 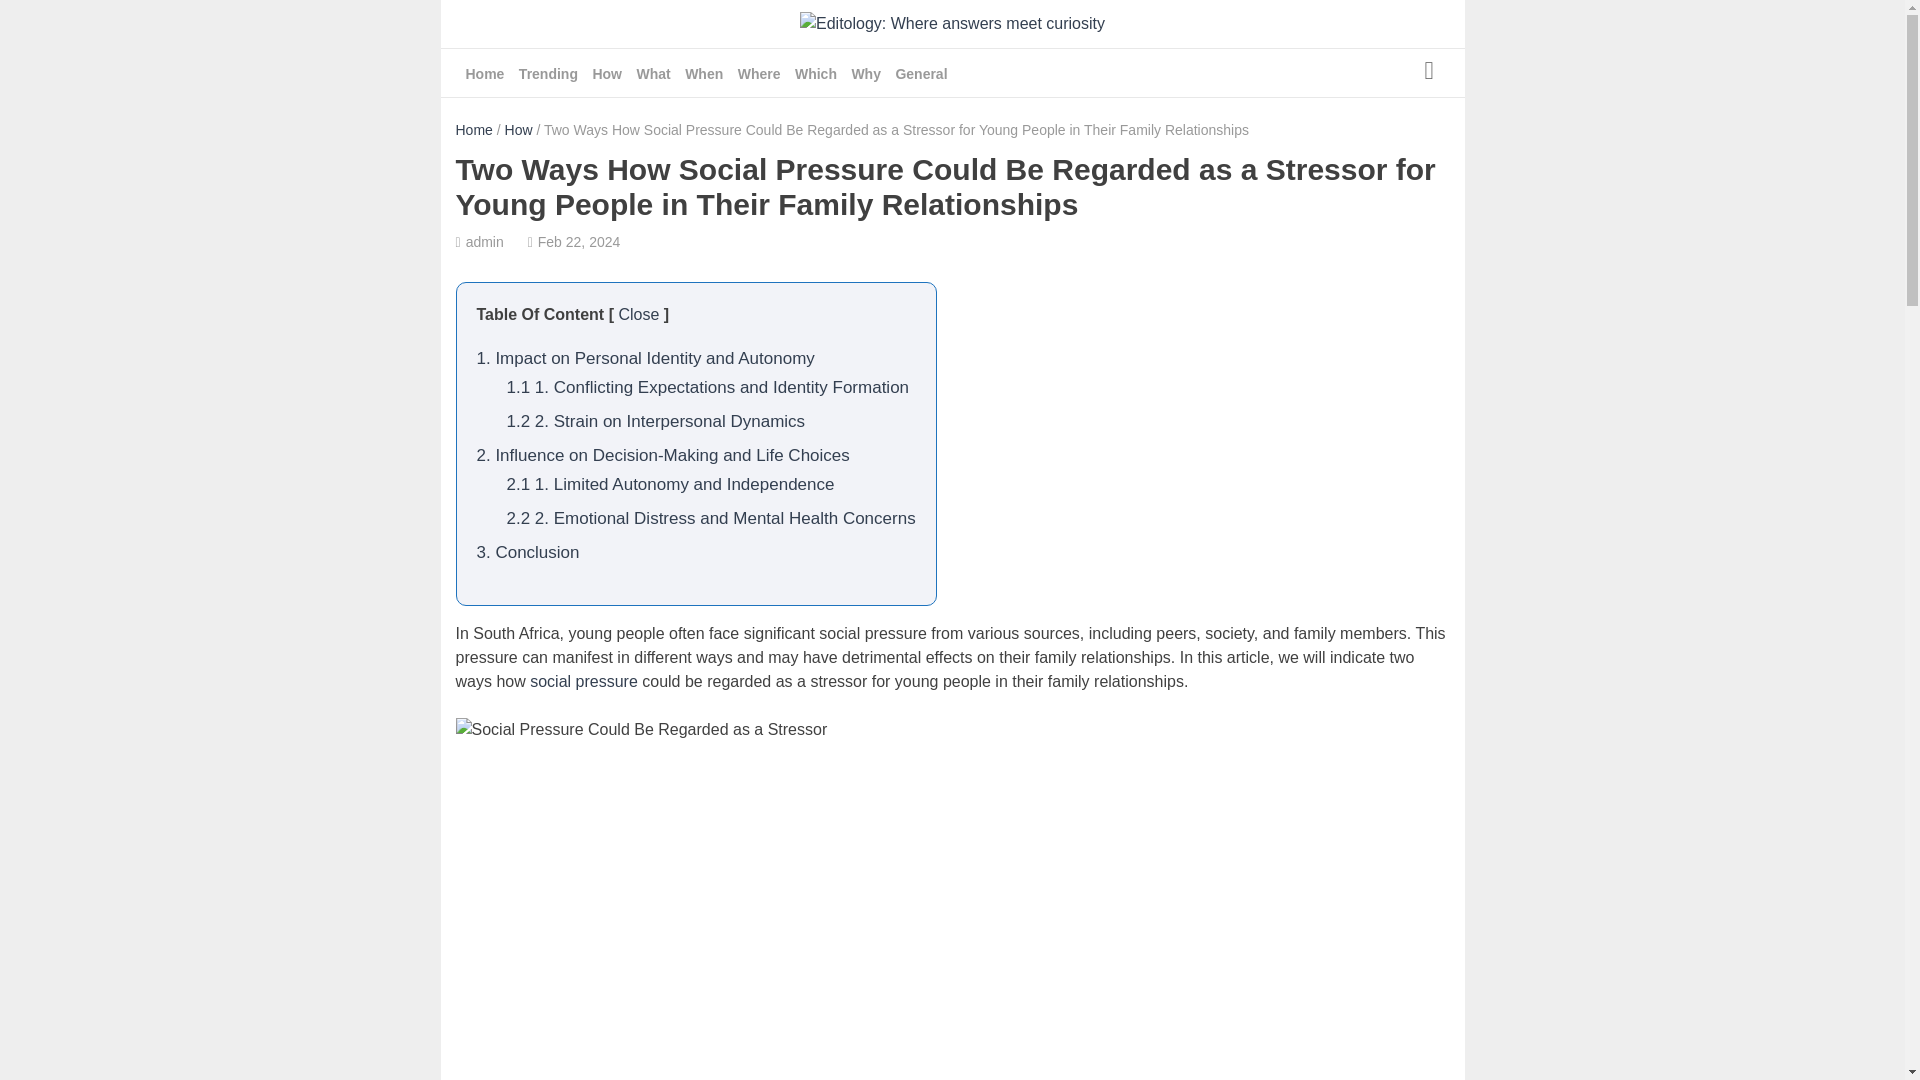 I want to click on 1. Impact on Personal Identity and Autonomy, so click(x=645, y=358).